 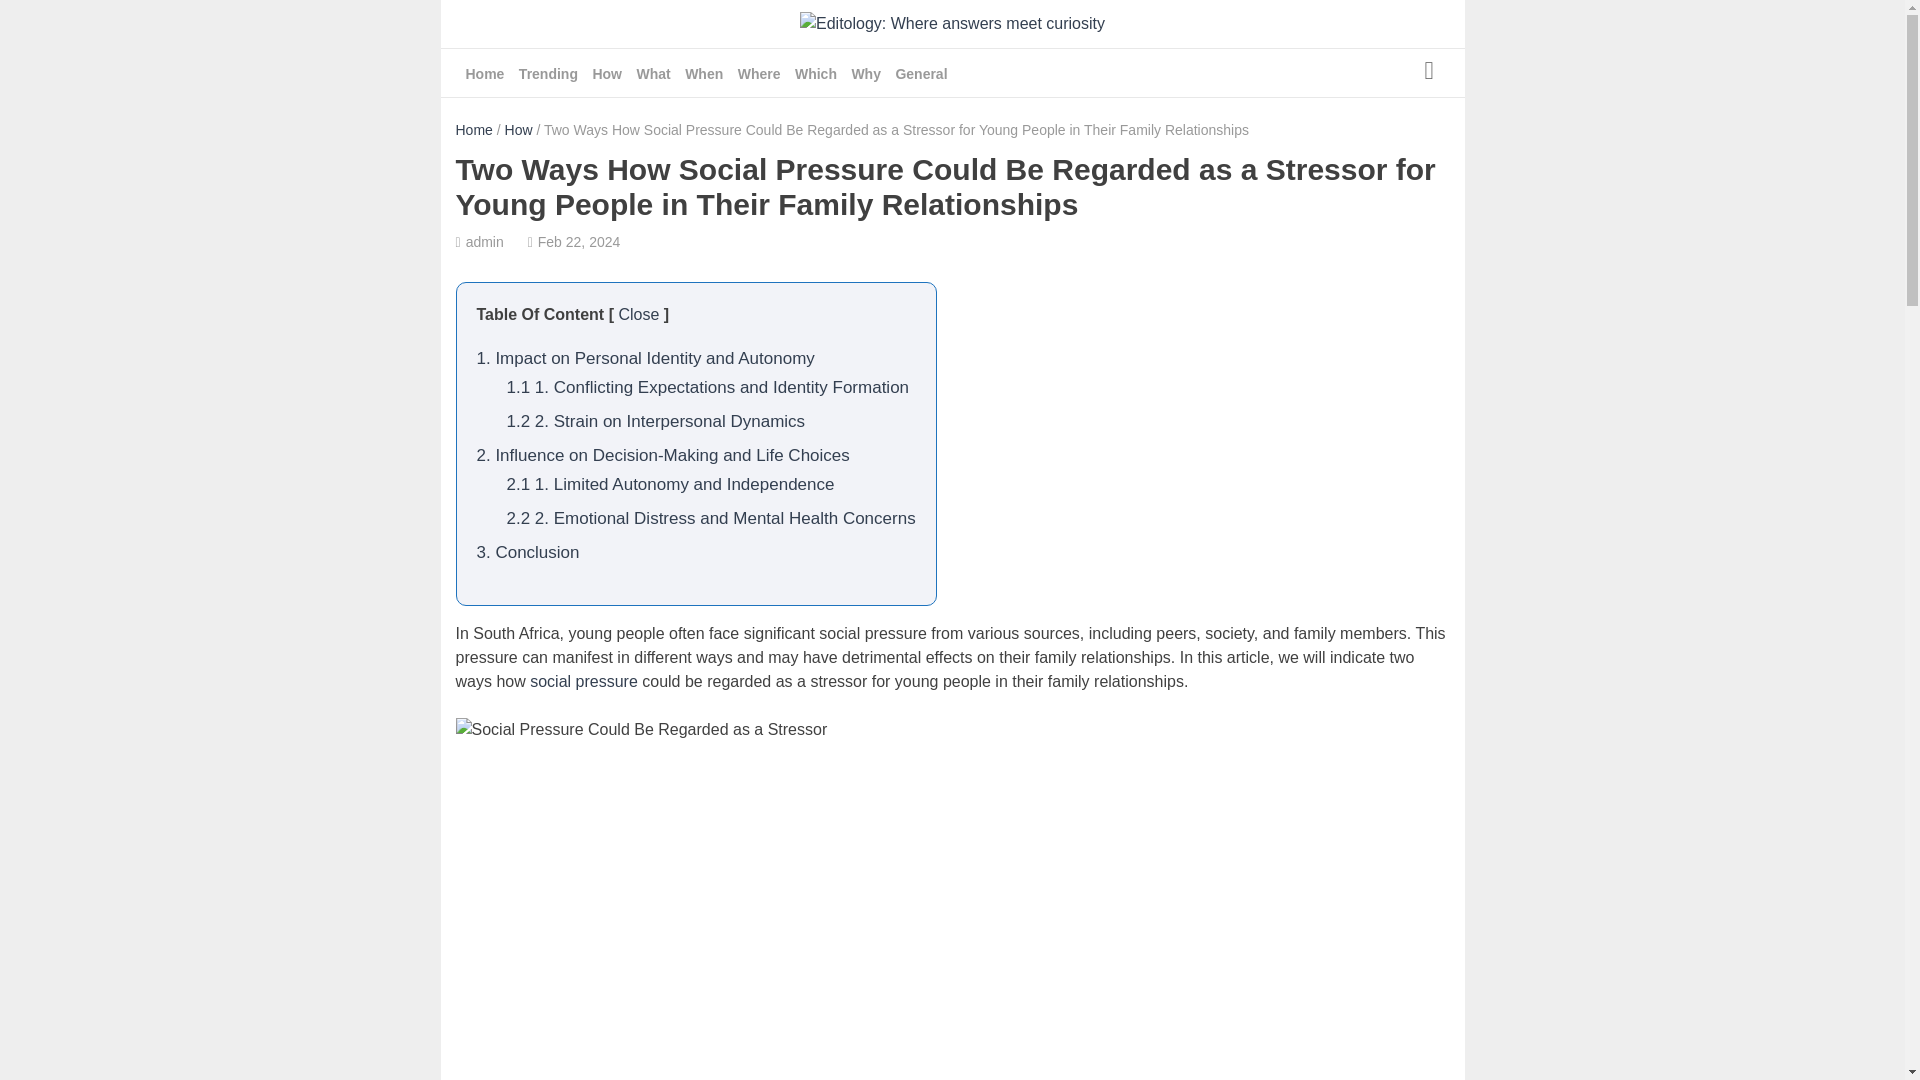 I want to click on 1. Impact on Personal Identity and Autonomy, so click(x=645, y=358).